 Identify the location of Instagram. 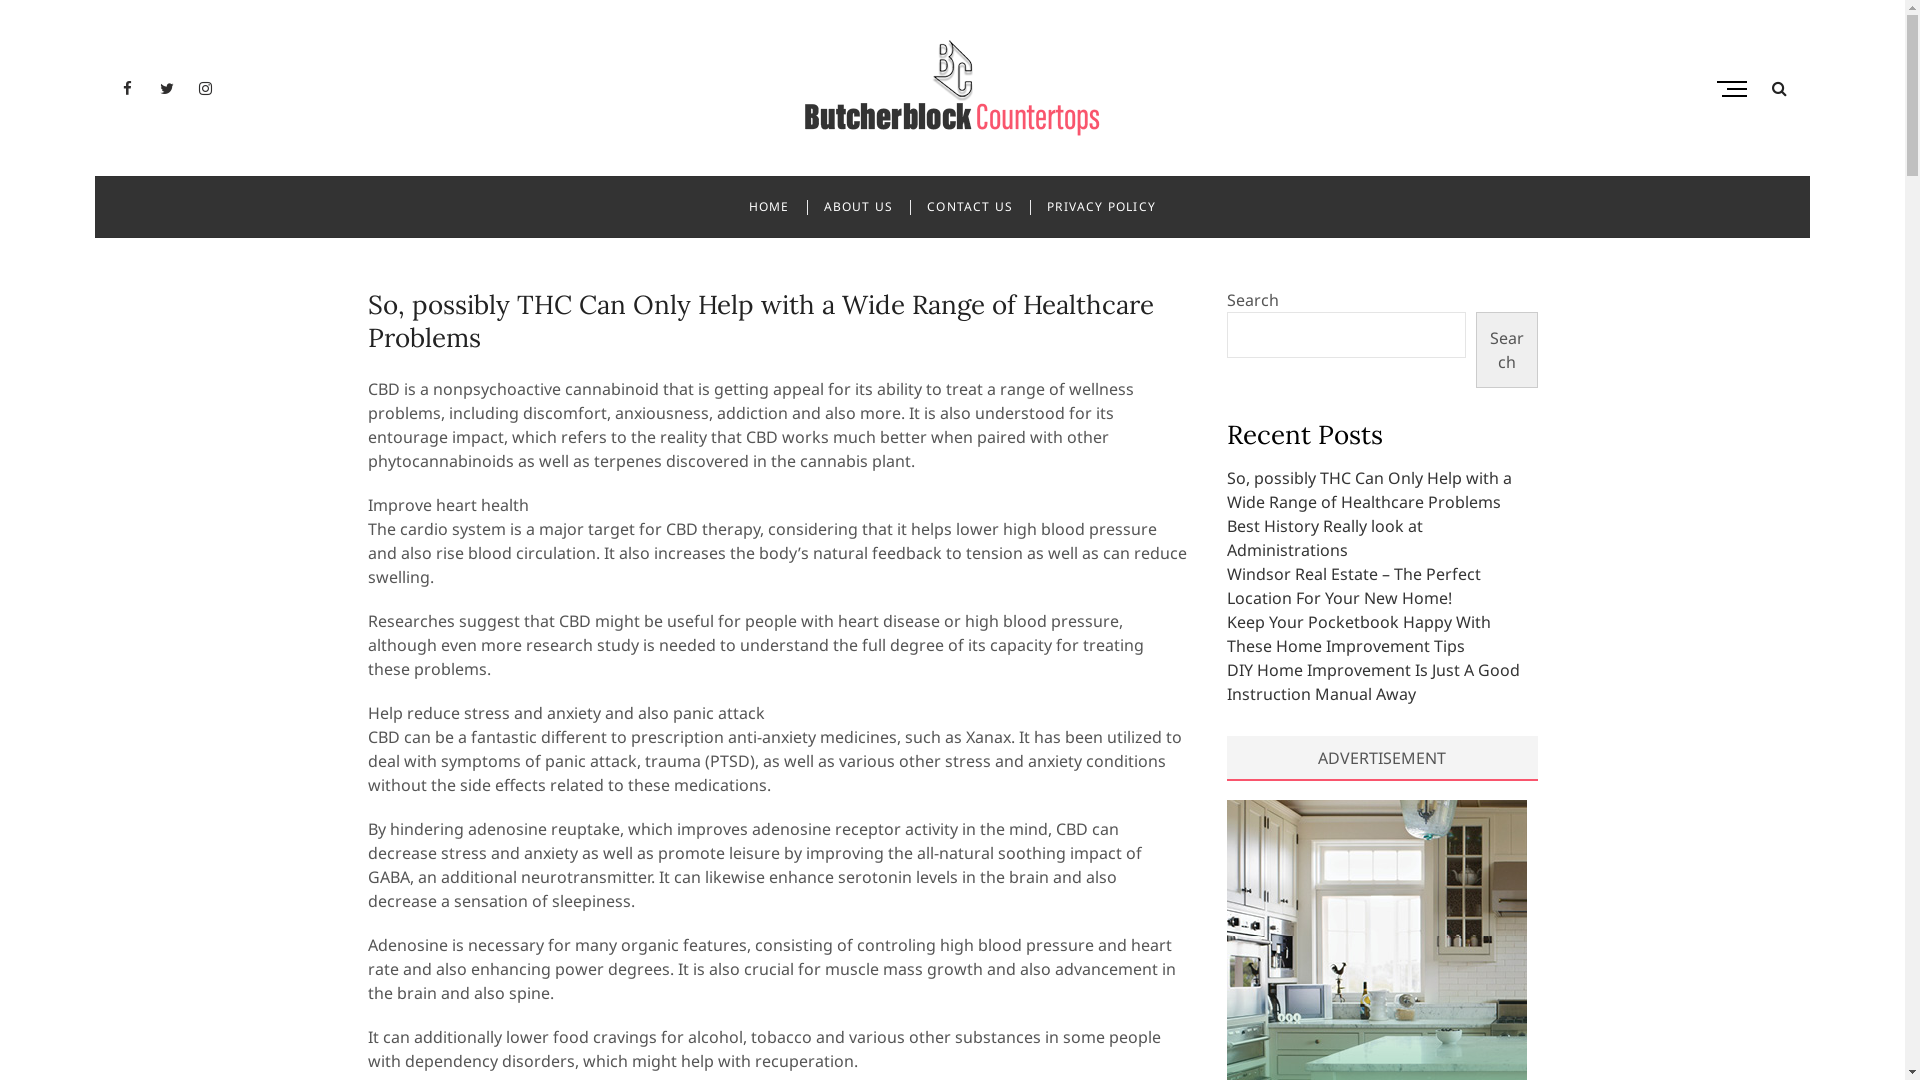
(206, 88).